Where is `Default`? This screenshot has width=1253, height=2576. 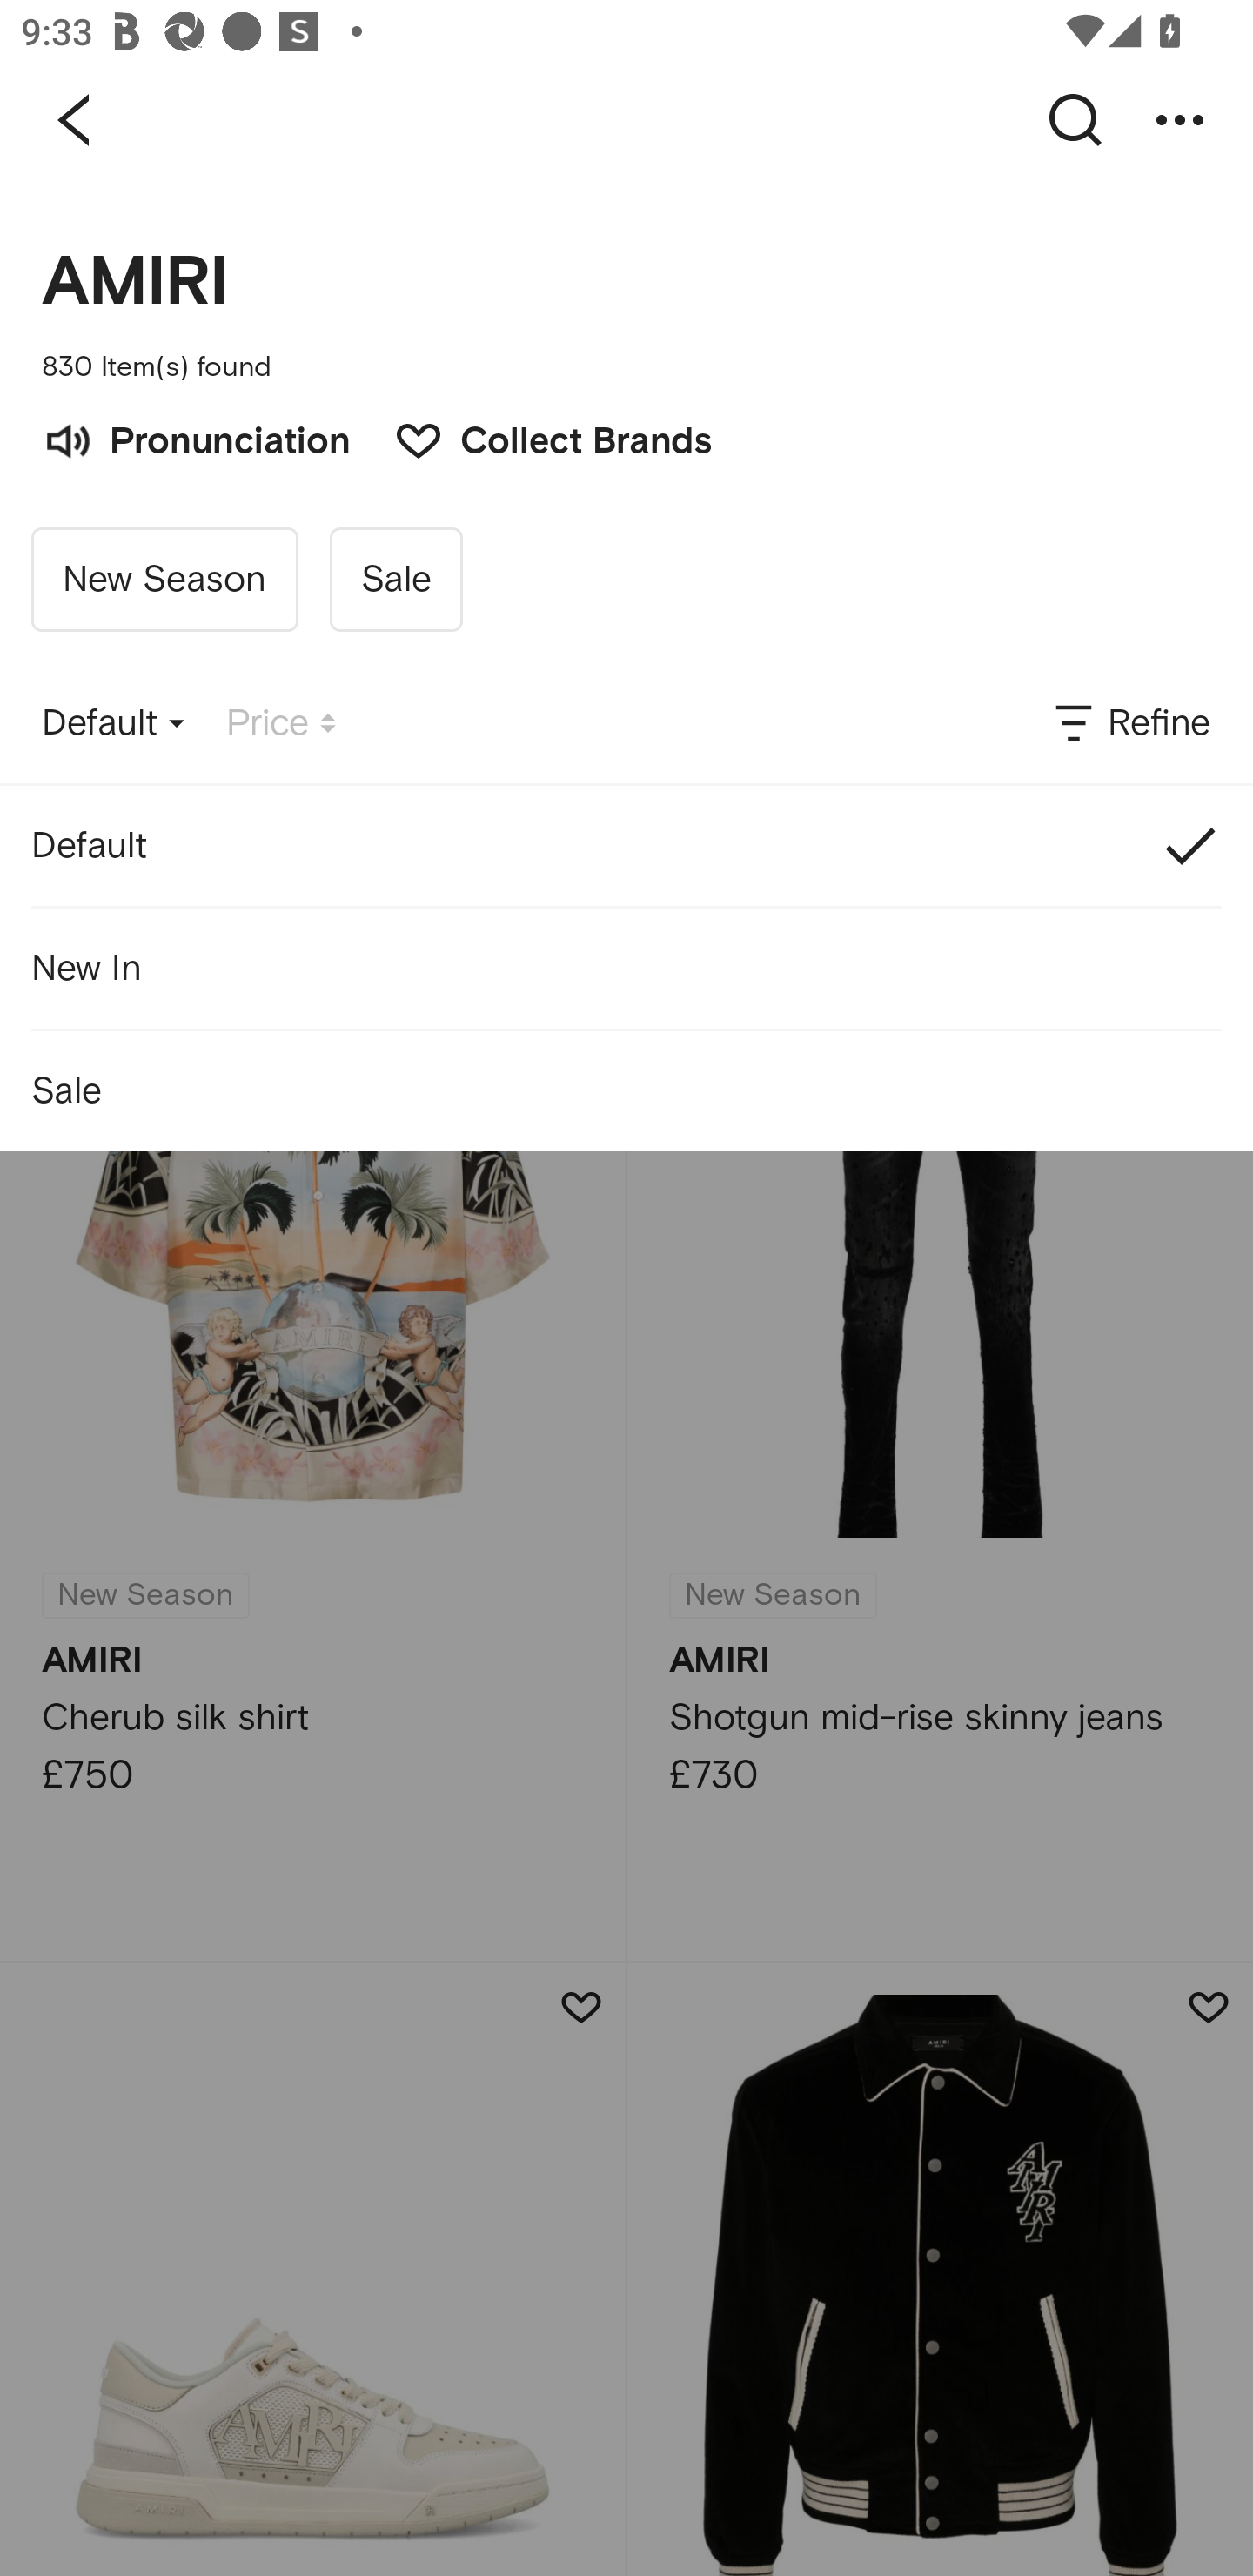
Default is located at coordinates (626, 846).